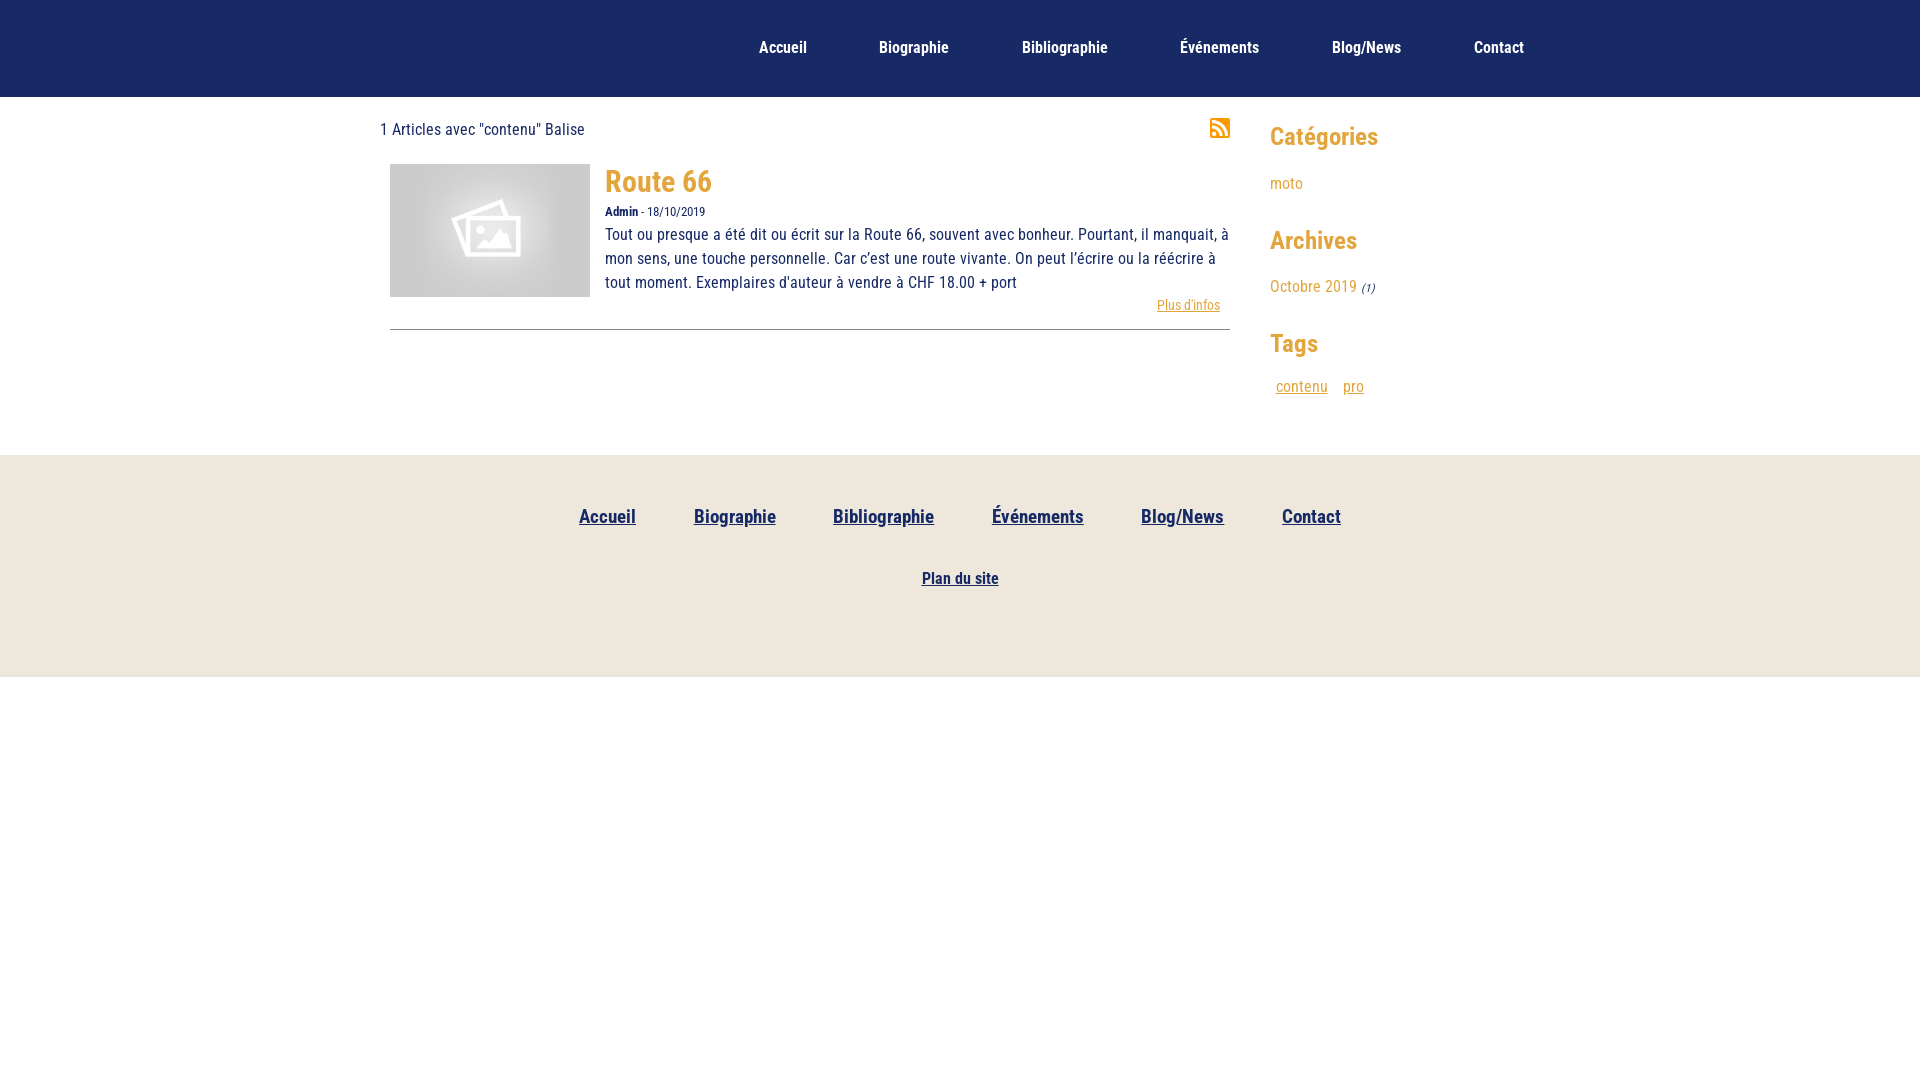 Image resolution: width=1920 pixels, height=1080 pixels. What do you see at coordinates (1188, 306) in the screenshot?
I see `Plus d'infos` at bounding box center [1188, 306].